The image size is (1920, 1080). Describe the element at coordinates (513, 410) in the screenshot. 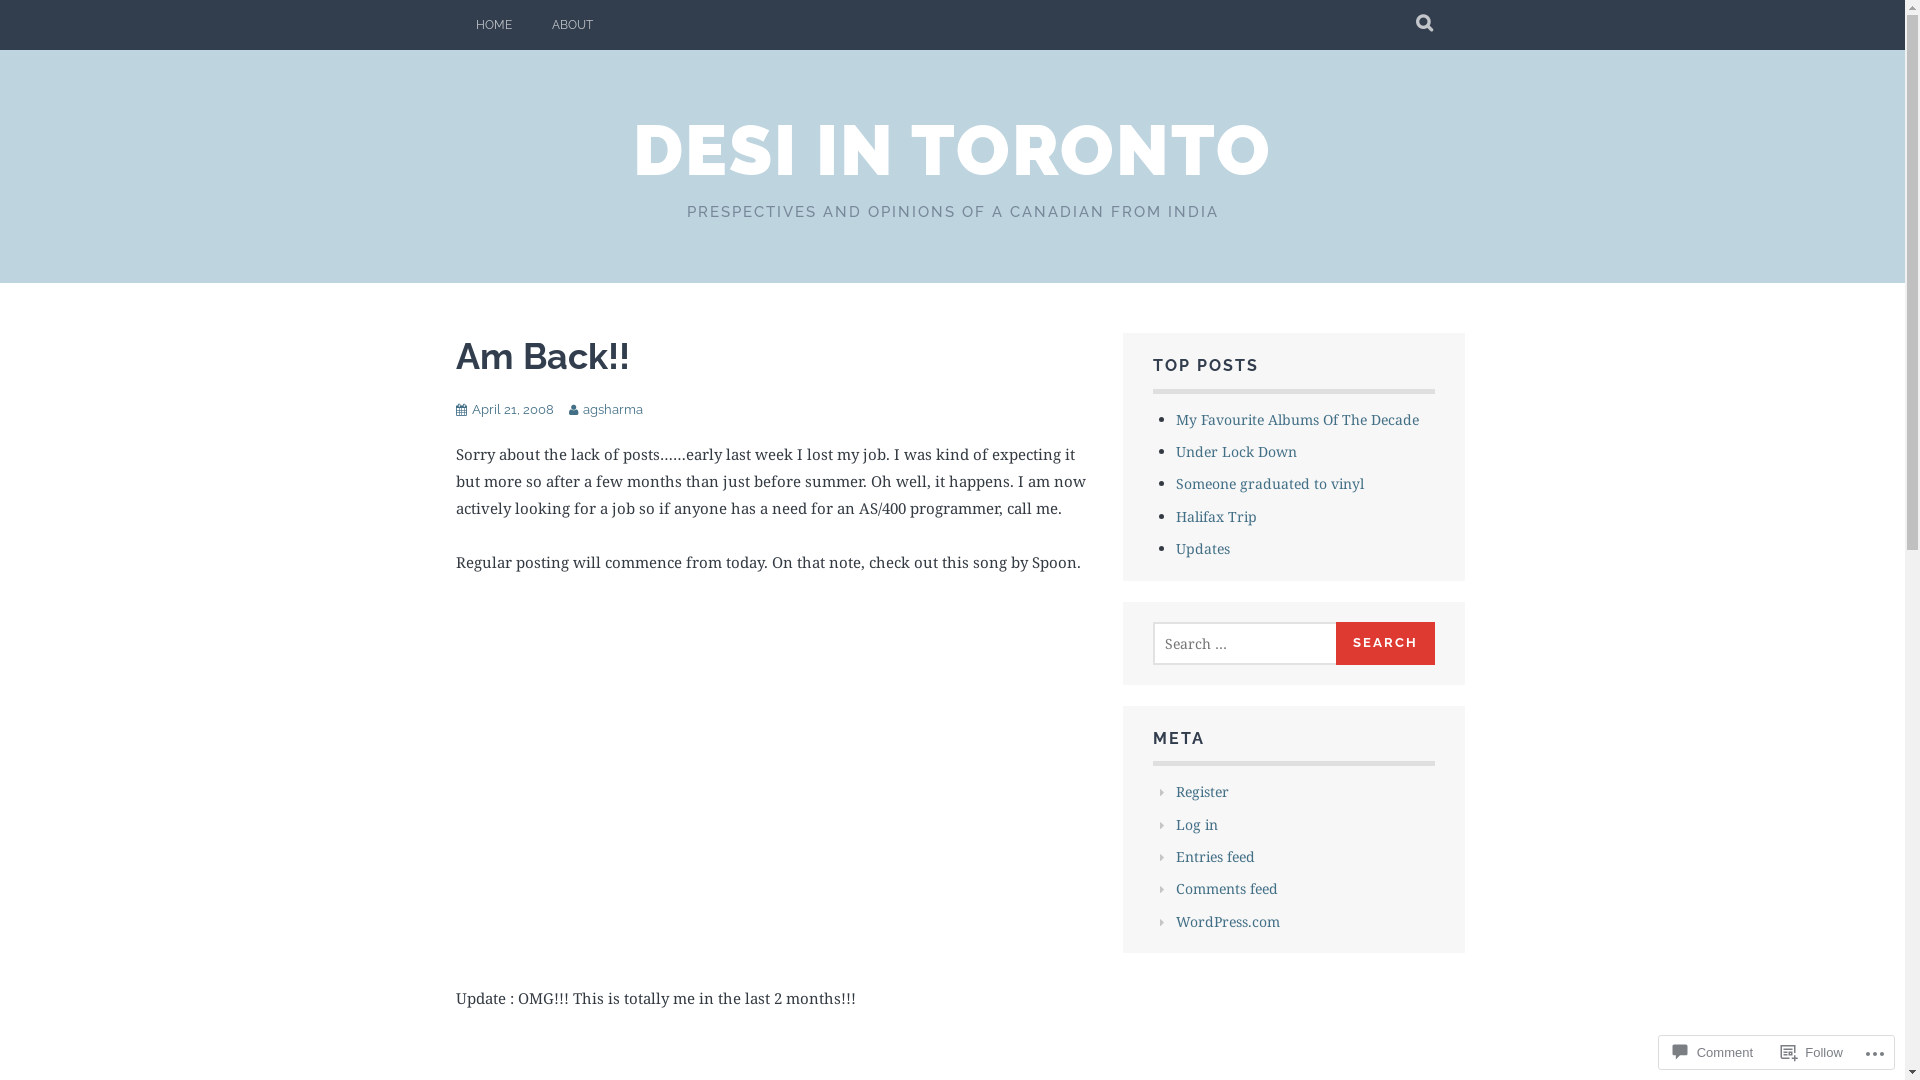

I see `April 21, 2008` at that location.